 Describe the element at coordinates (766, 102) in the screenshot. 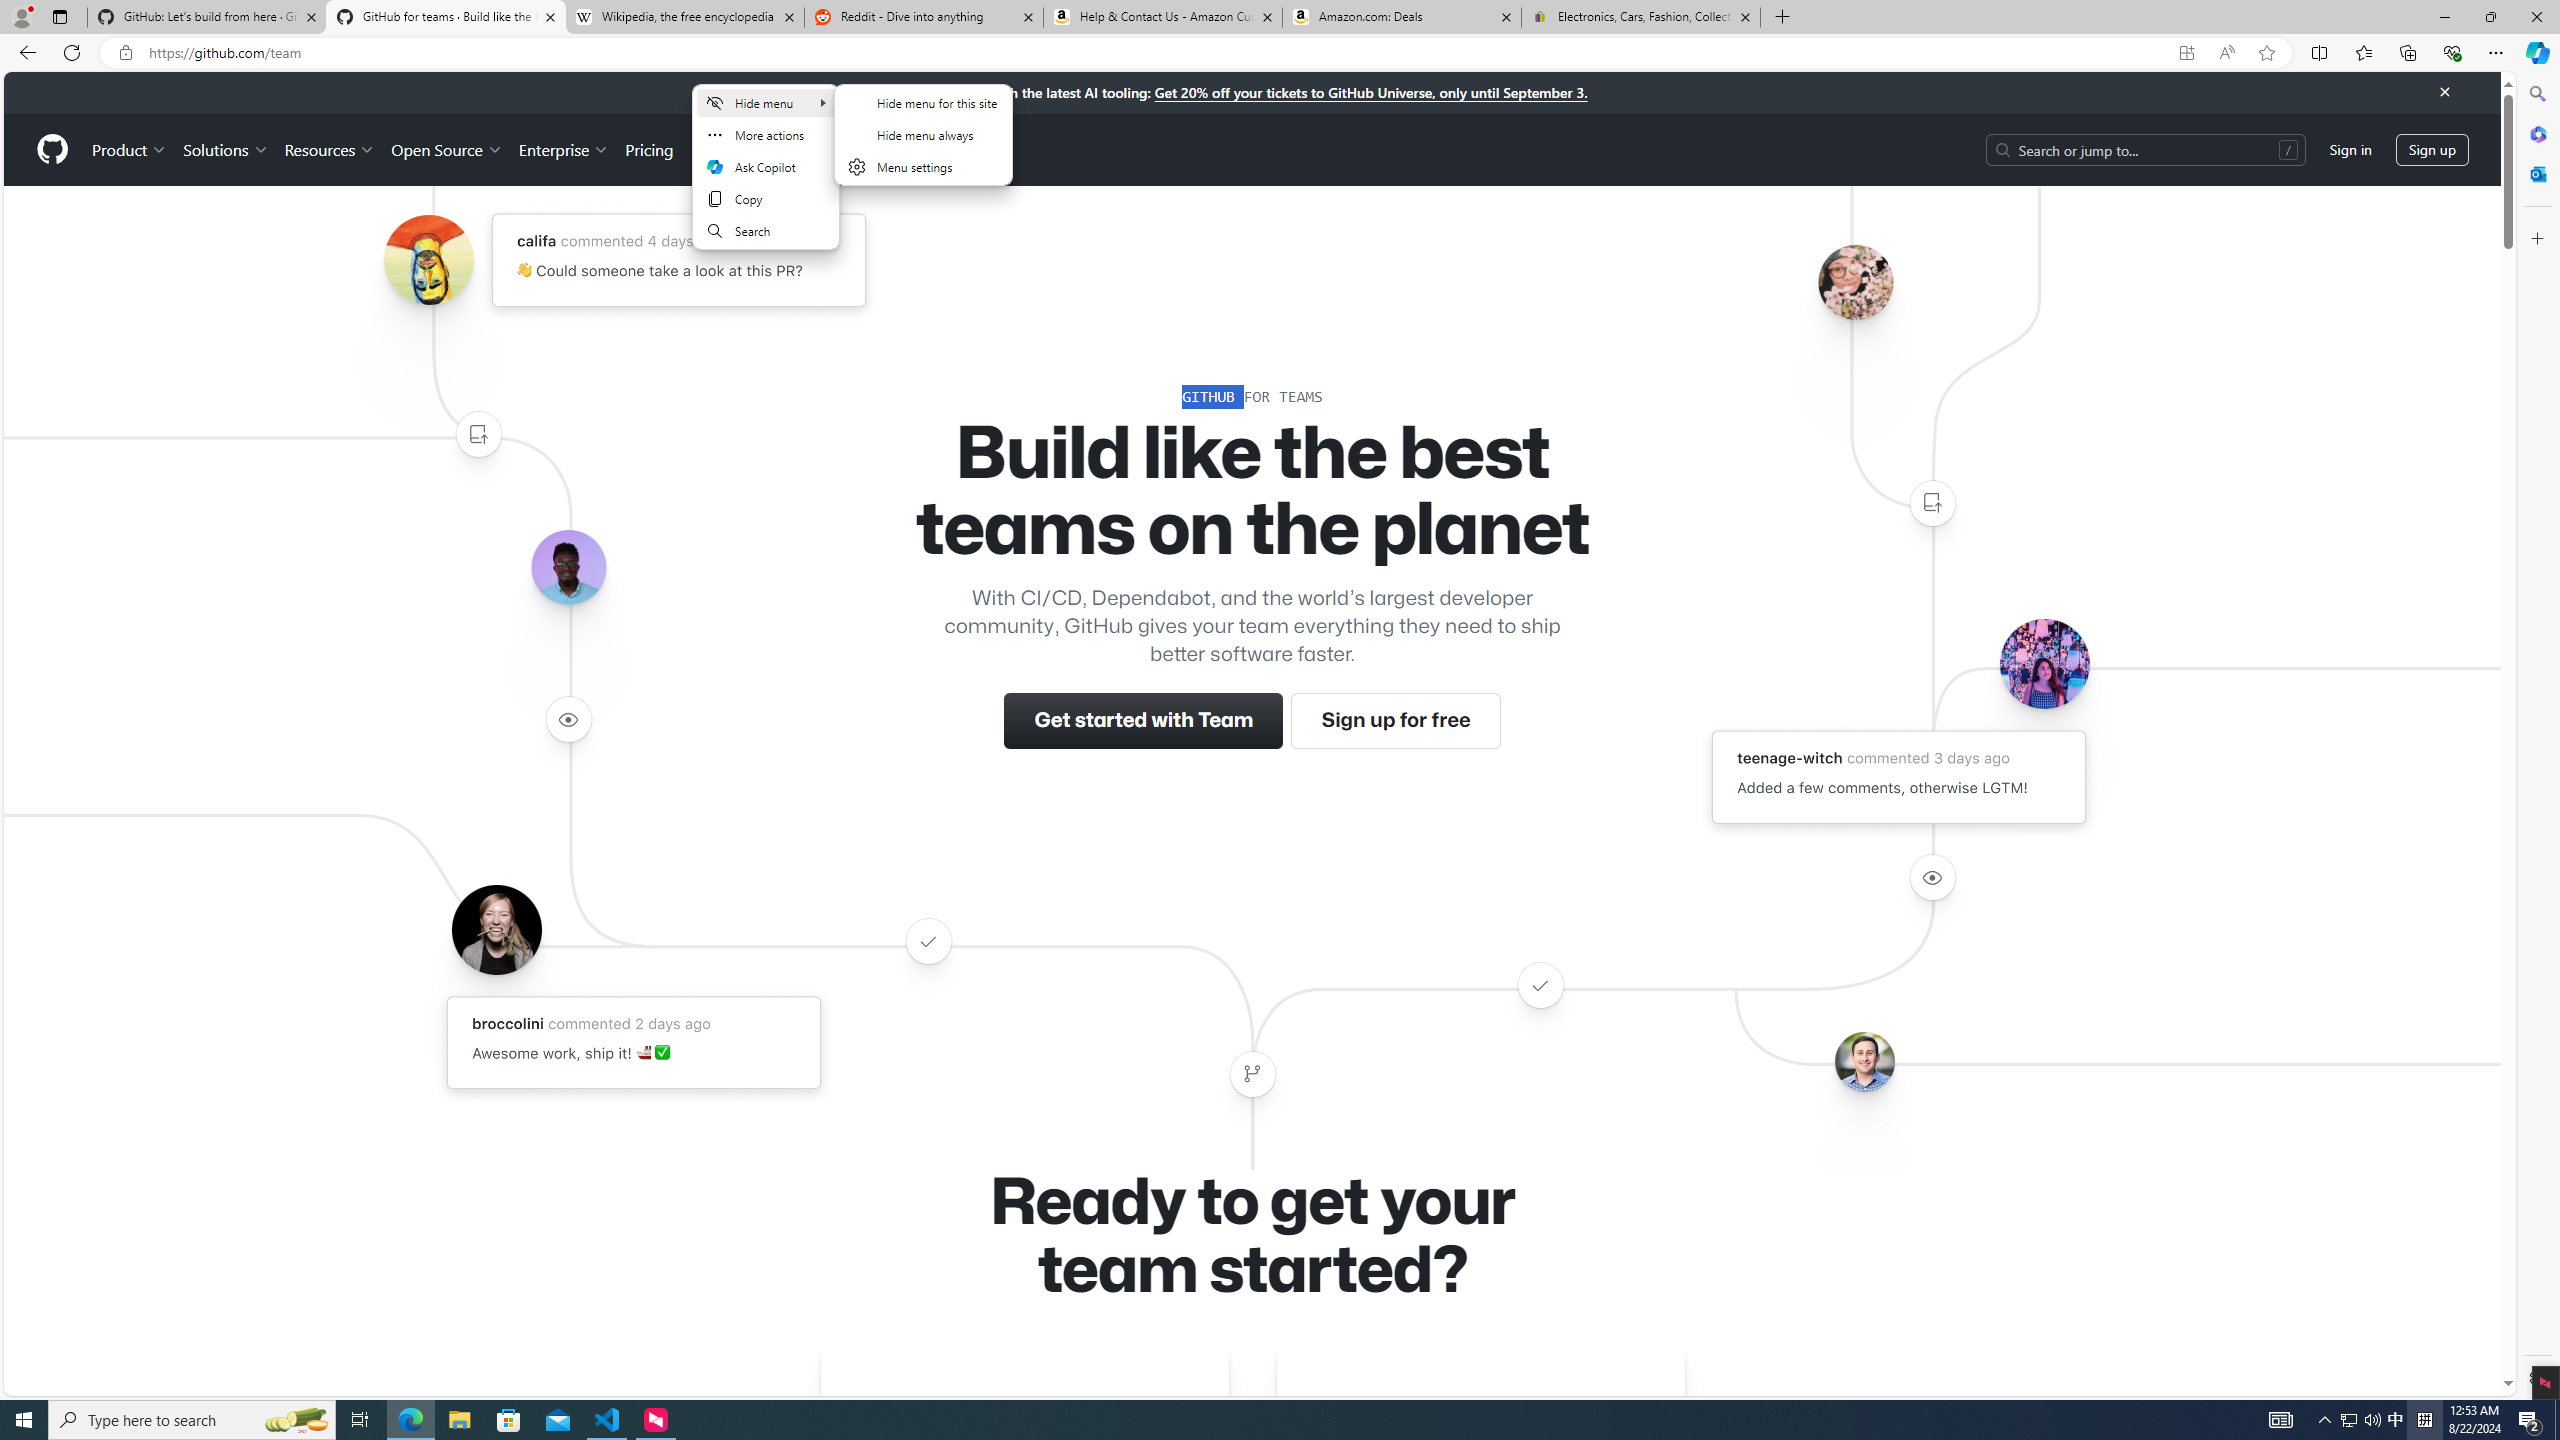

I see `Hide menu` at that location.